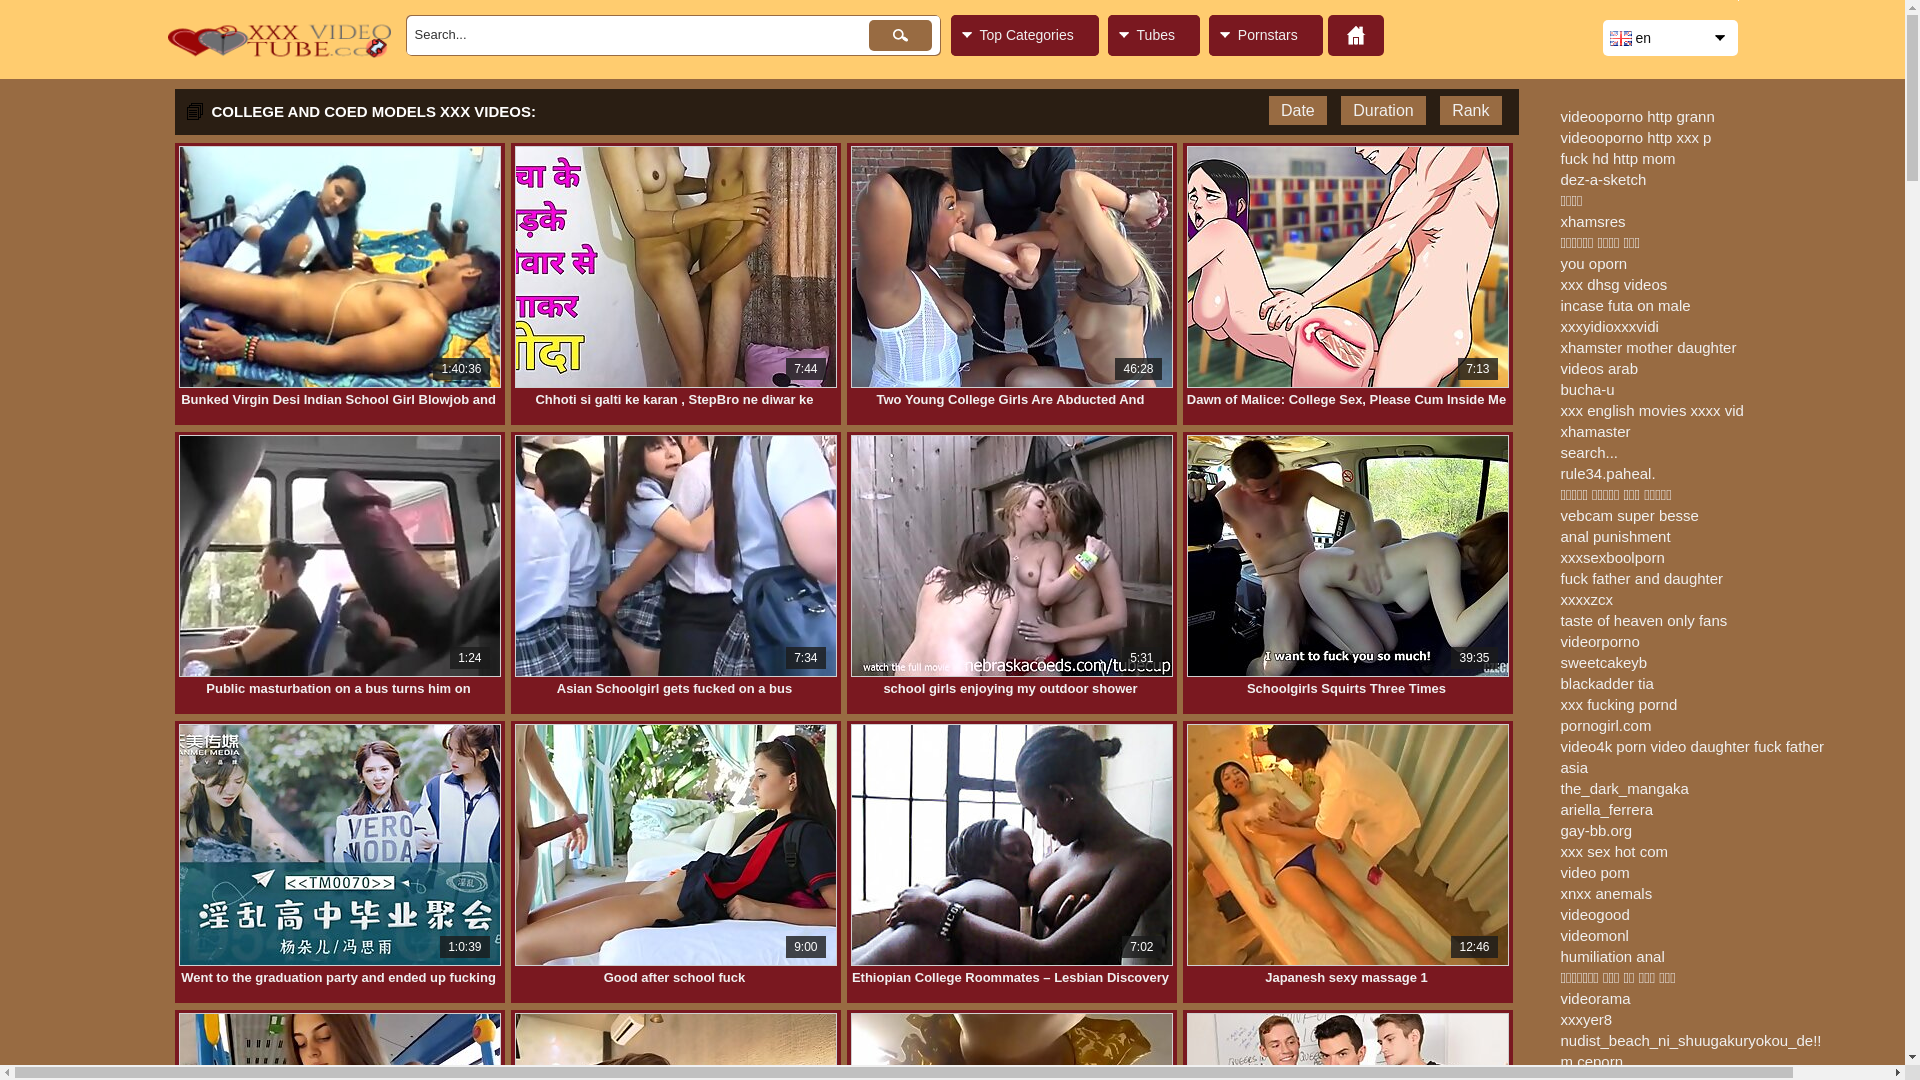 The image size is (1920, 1080). Describe the element at coordinates (1594, 936) in the screenshot. I see `videomonl` at that location.